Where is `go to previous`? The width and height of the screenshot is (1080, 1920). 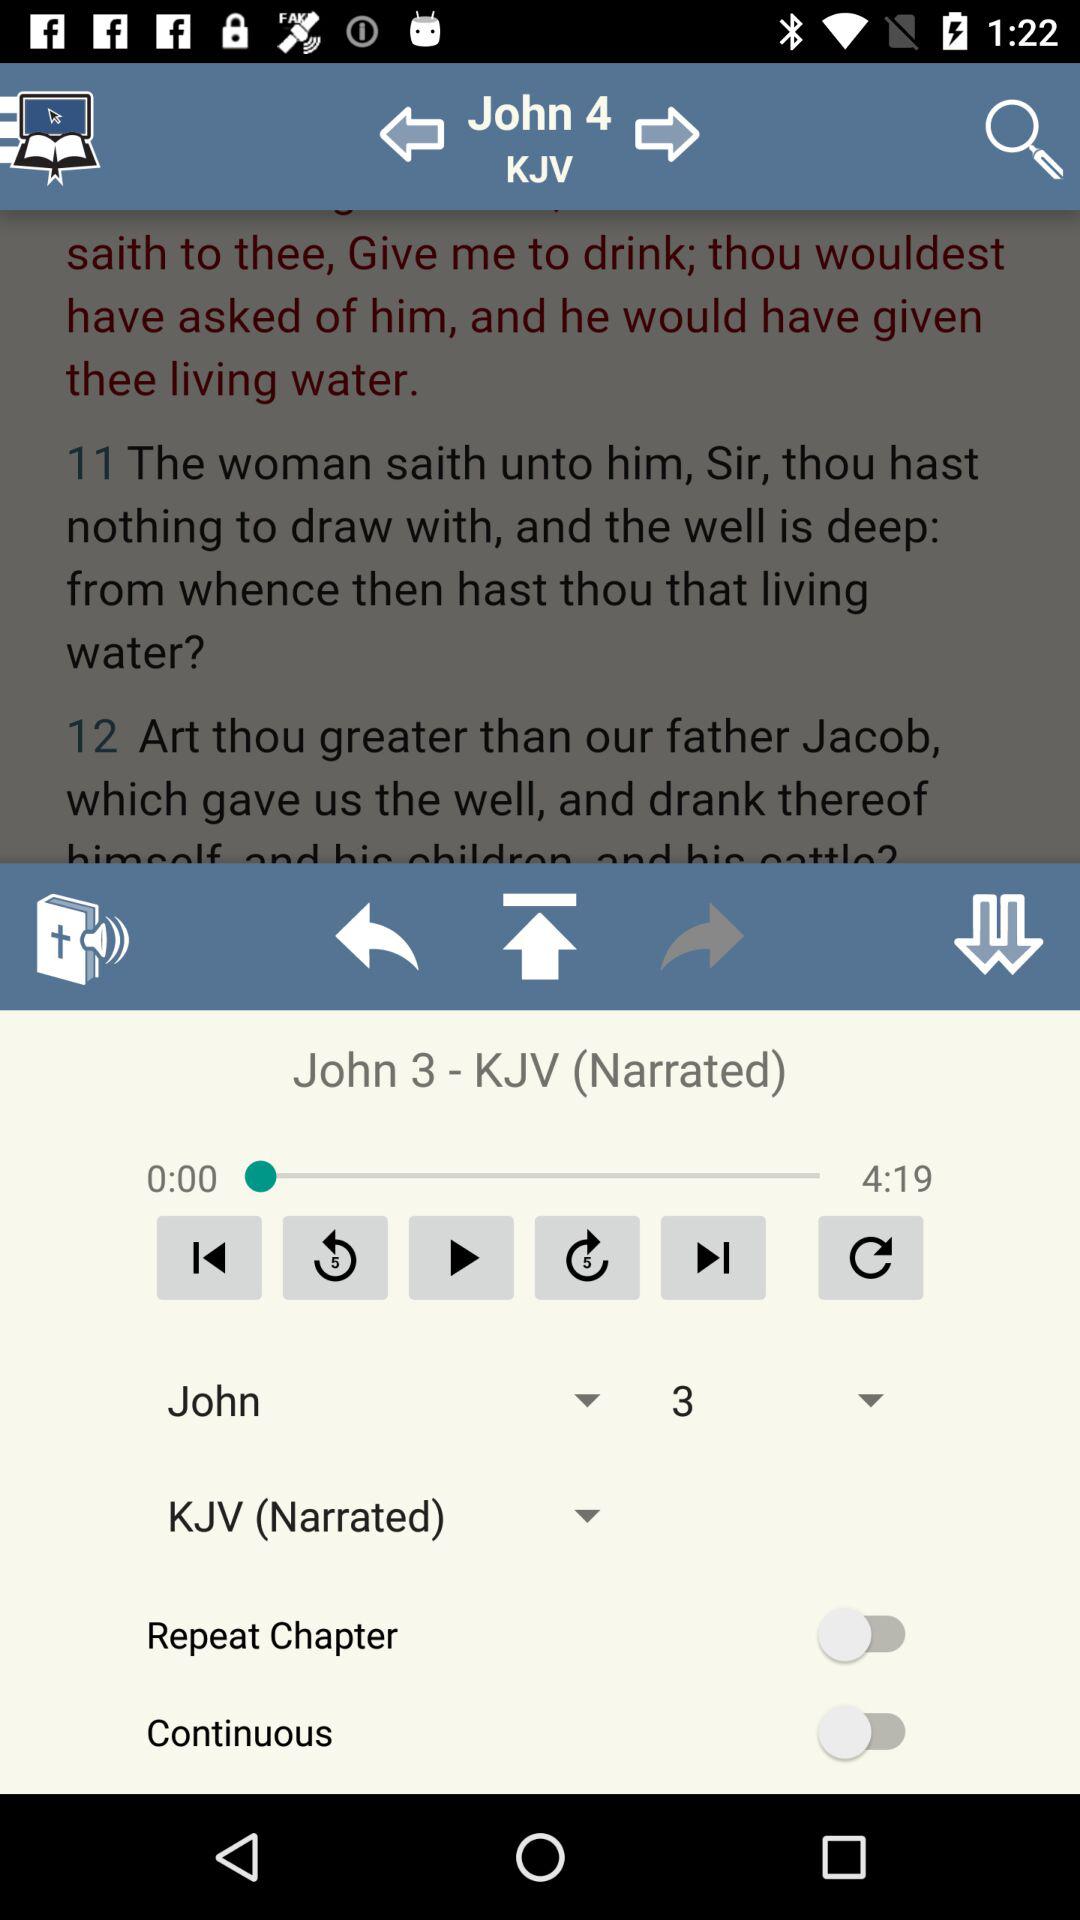 go to previous is located at coordinates (376, 936).